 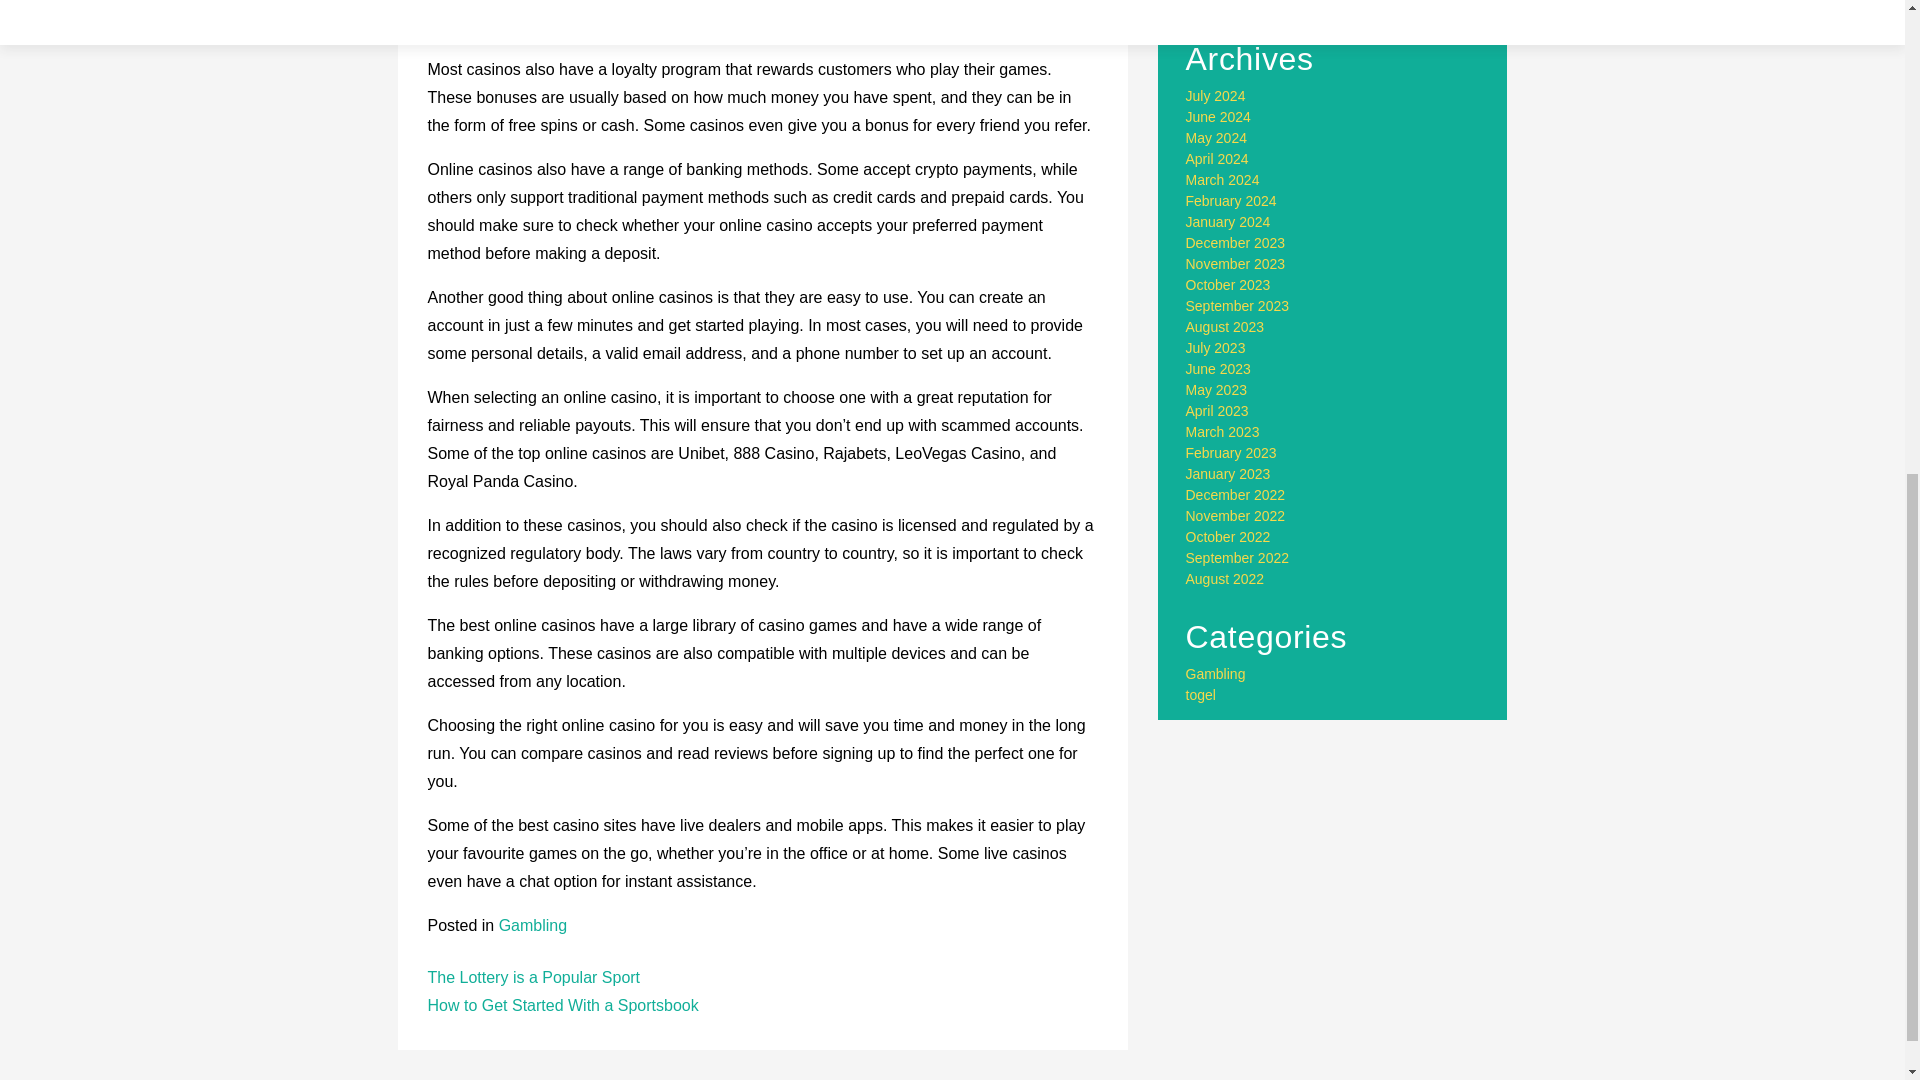 What do you see at coordinates (532, 925) in the screenshot?
I see `Gambling` at bounding box center [532, 925].